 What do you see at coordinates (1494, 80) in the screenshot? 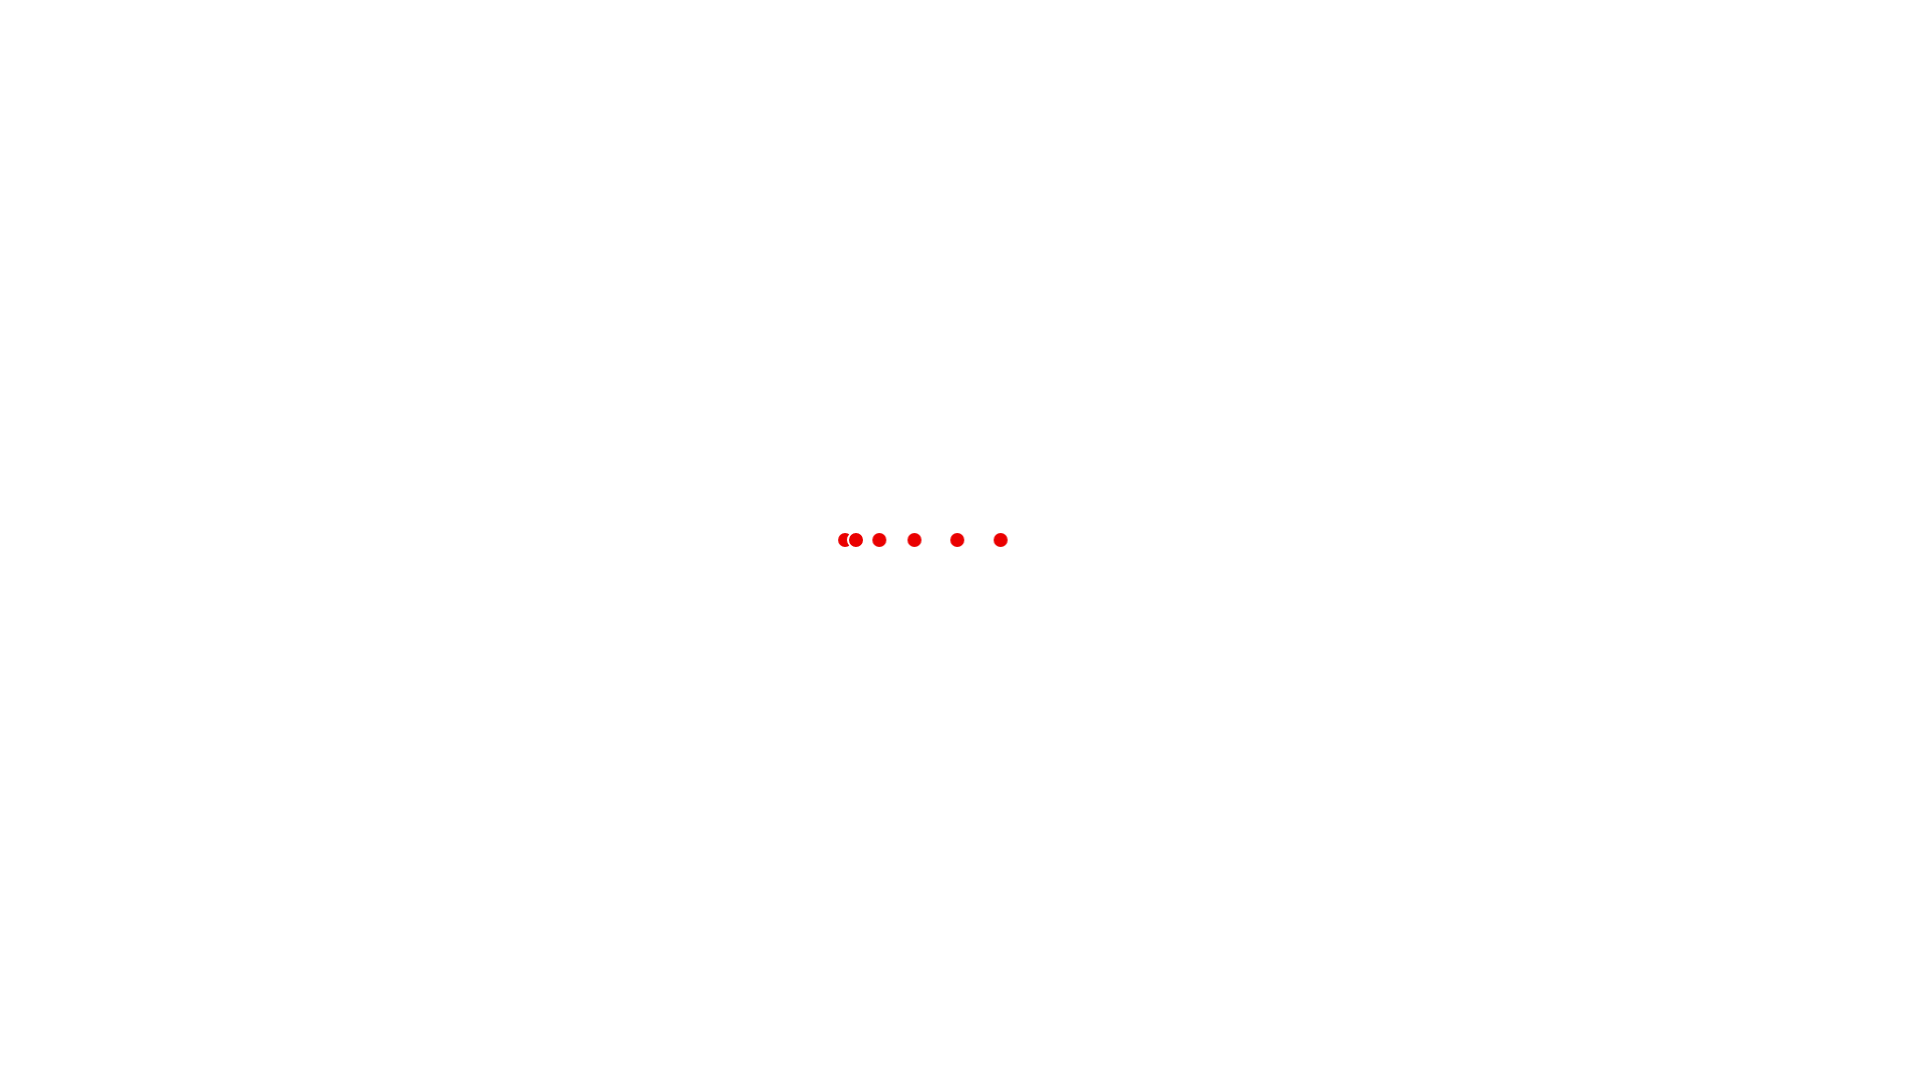
I see `MY CART` at bounding box center [1494, 80].